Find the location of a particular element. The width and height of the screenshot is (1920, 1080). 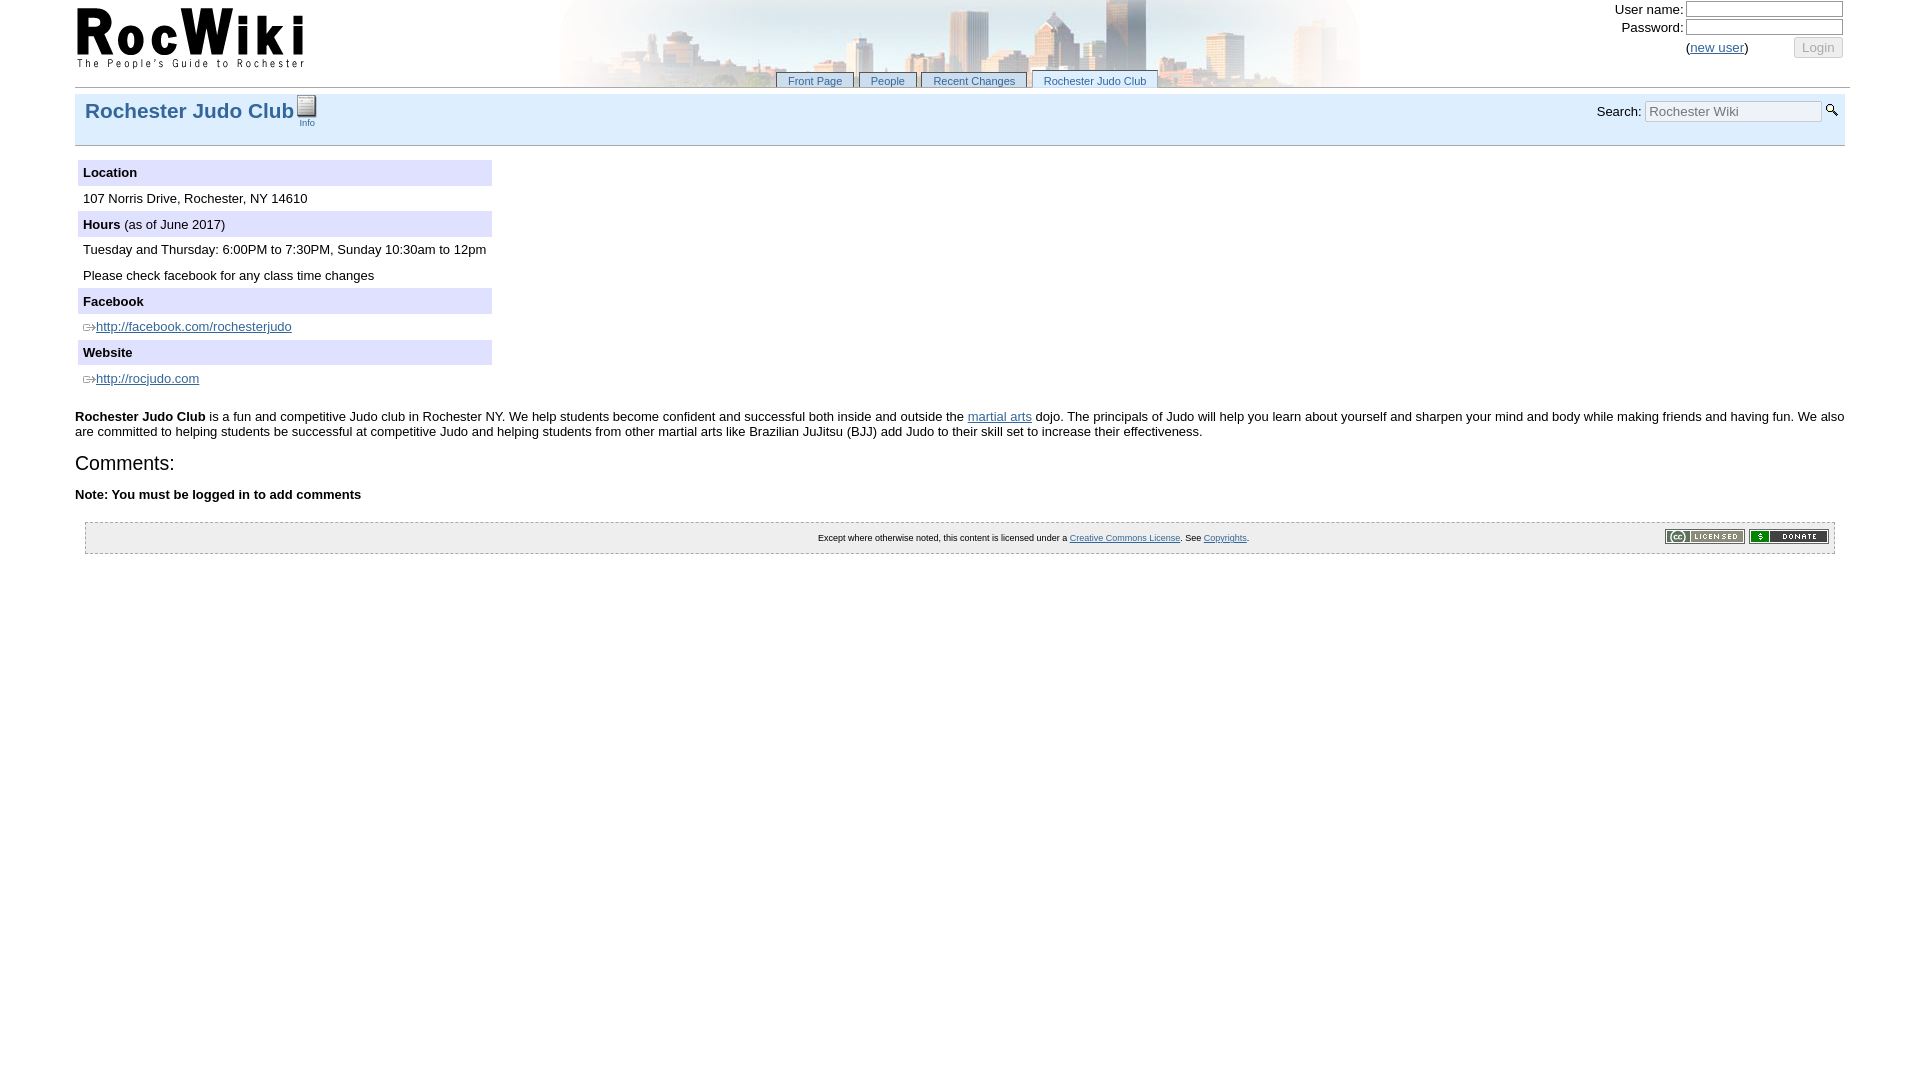

Rochester Judo Club is located at coordinates (188, 110).